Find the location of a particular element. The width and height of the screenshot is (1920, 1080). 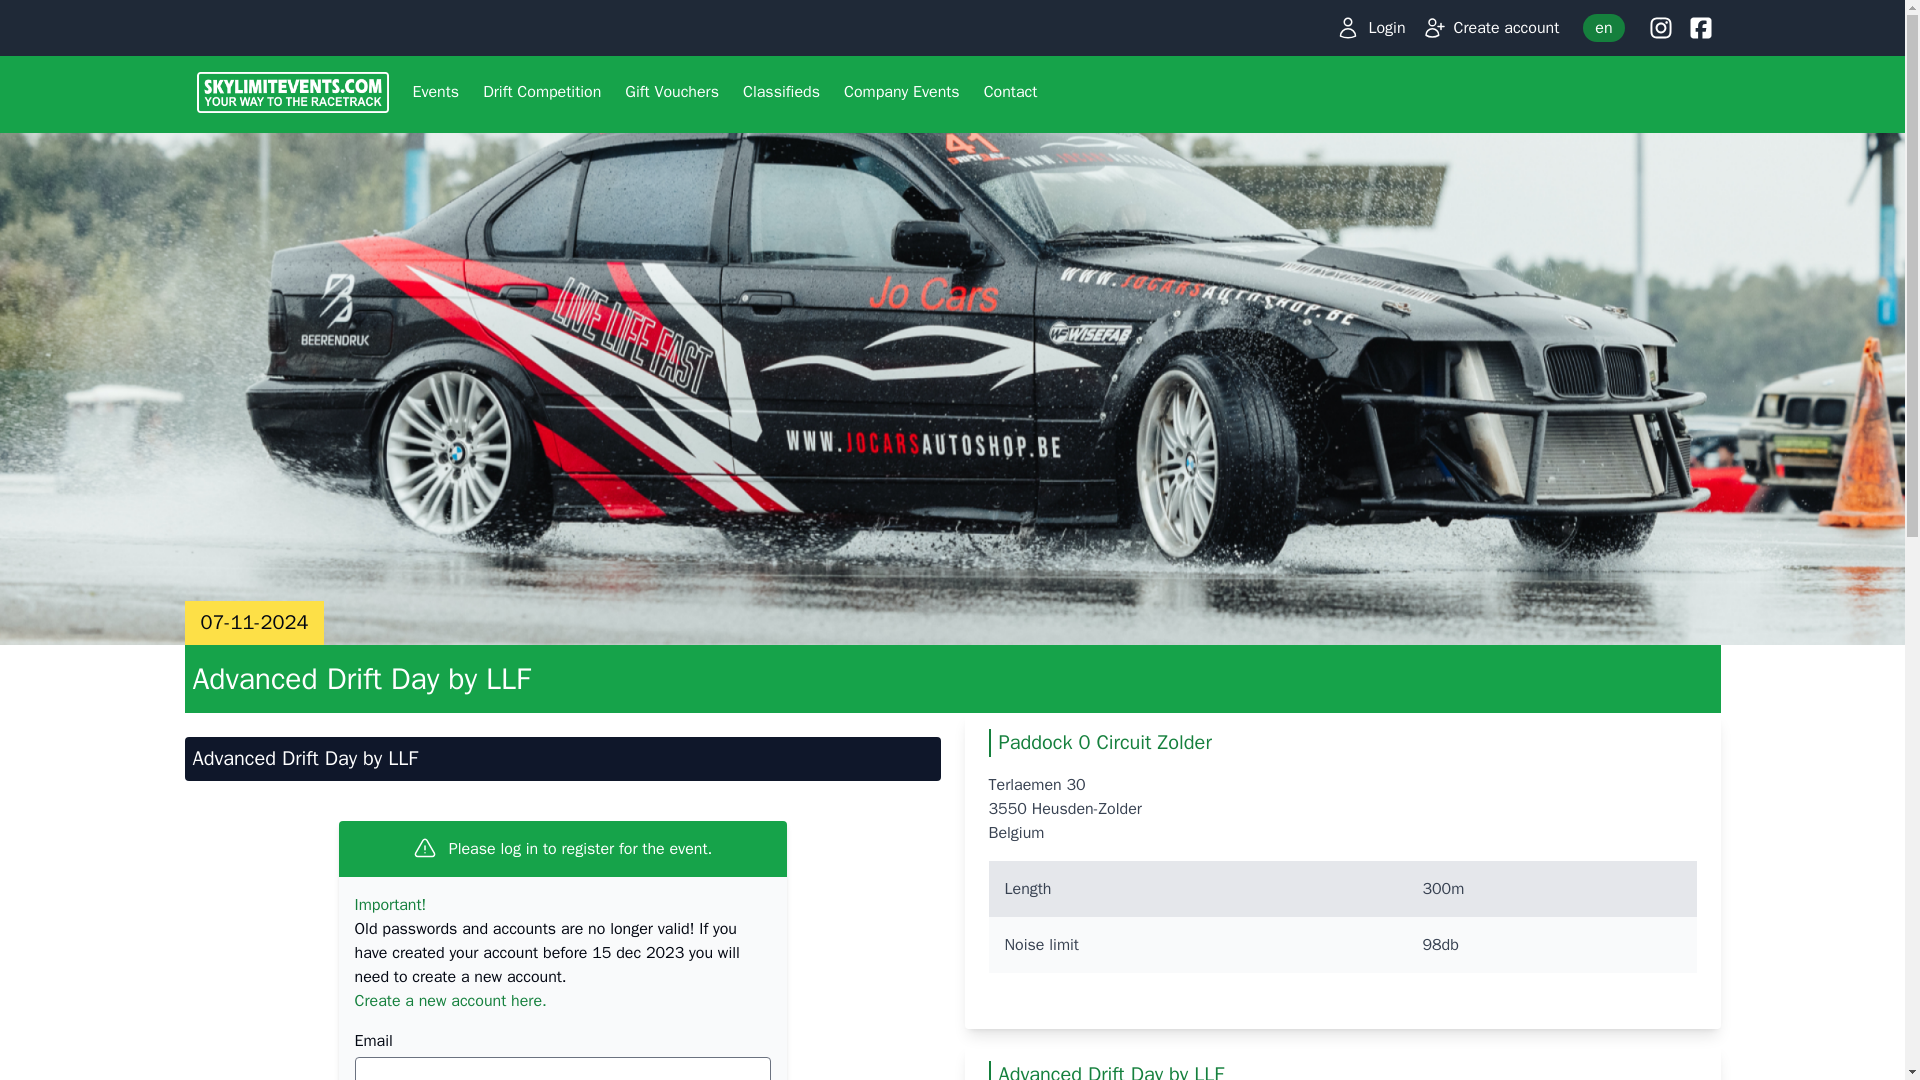

Classifieds is located at coordinates (781, 94).